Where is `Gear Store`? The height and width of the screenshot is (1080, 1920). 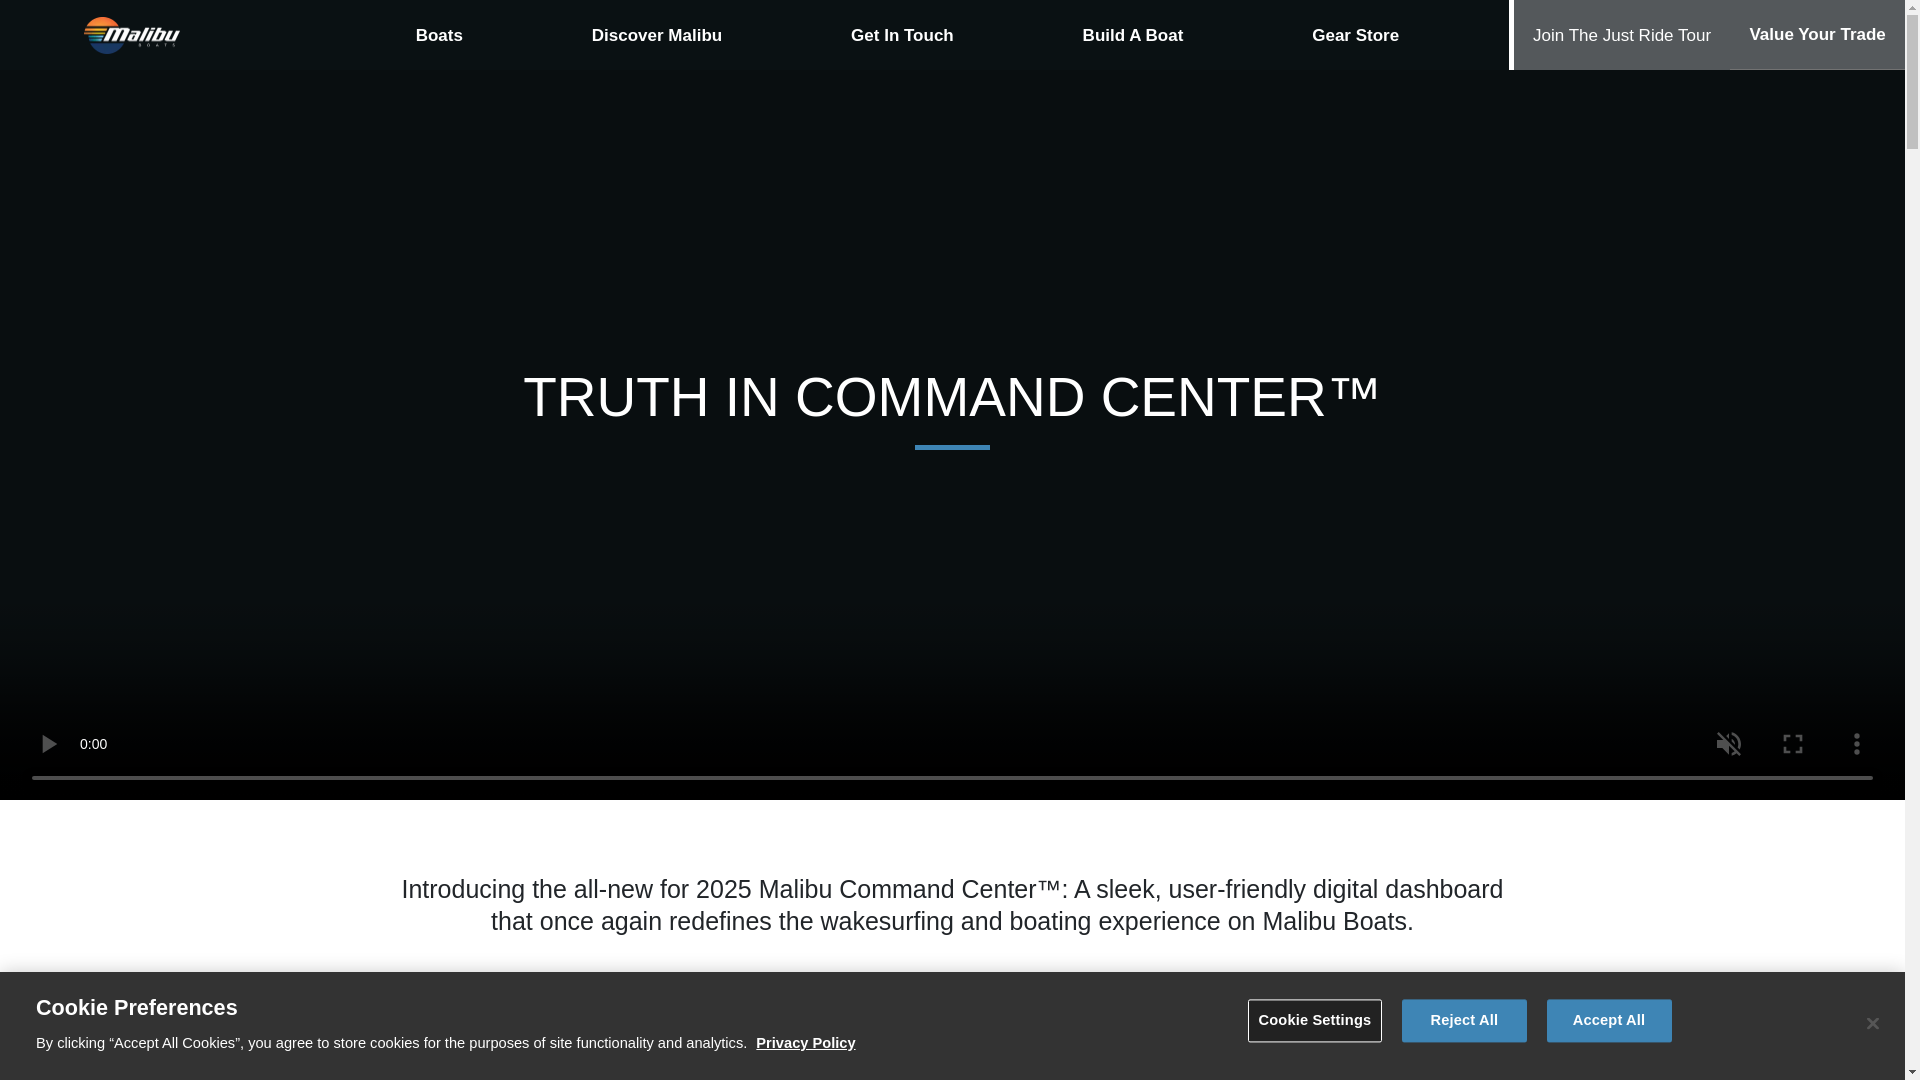
Gear Store is located at coordinates (1355, 35).